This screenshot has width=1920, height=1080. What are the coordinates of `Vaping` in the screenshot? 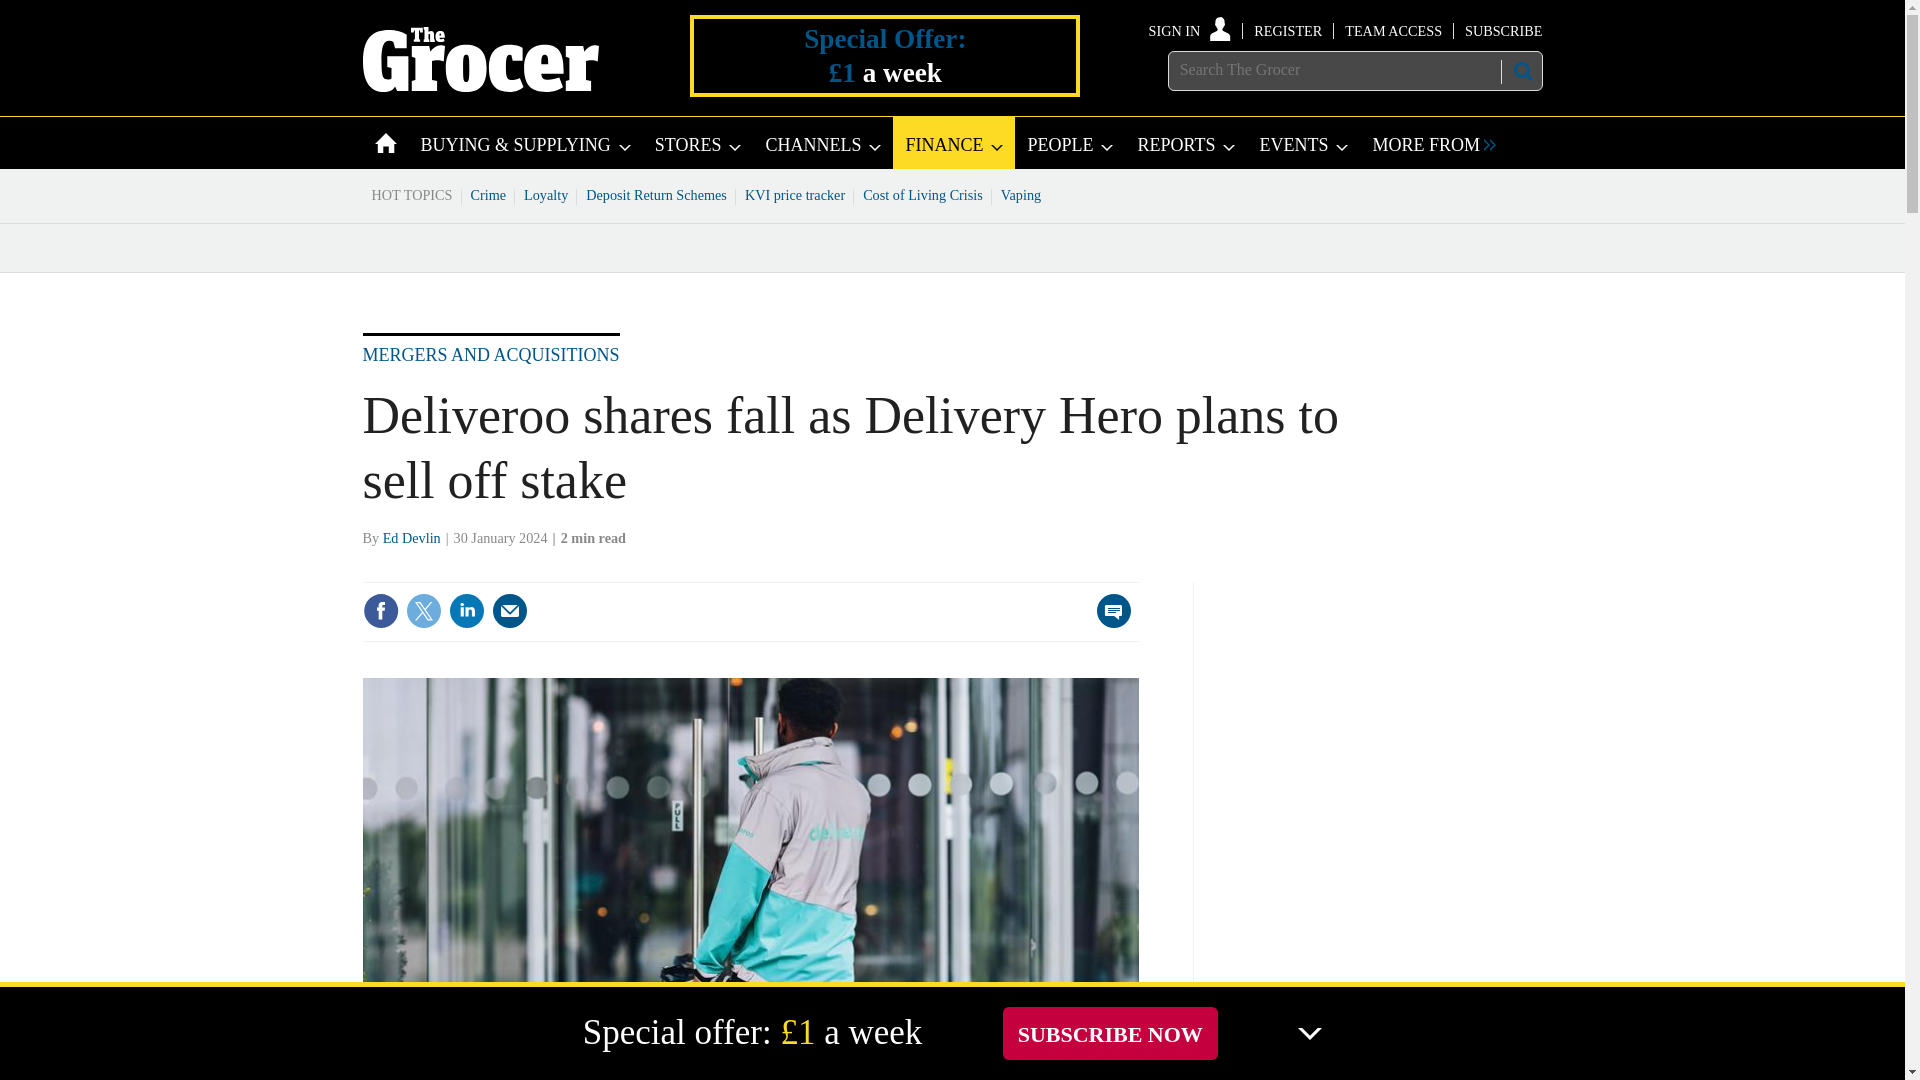 It's located at (1021, 194).